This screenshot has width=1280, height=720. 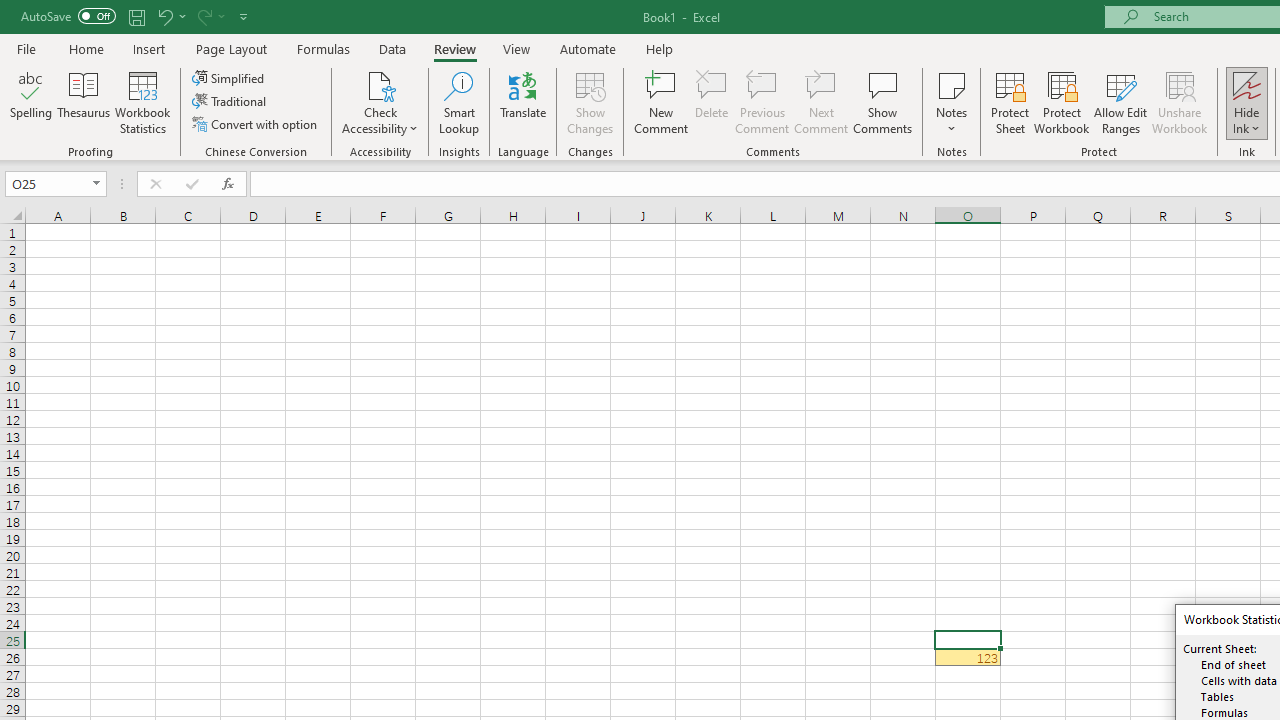 What do you see at coordinates (256, 124) in the screenshot?
I see `Convert with option` at bounding box center [256, 124].